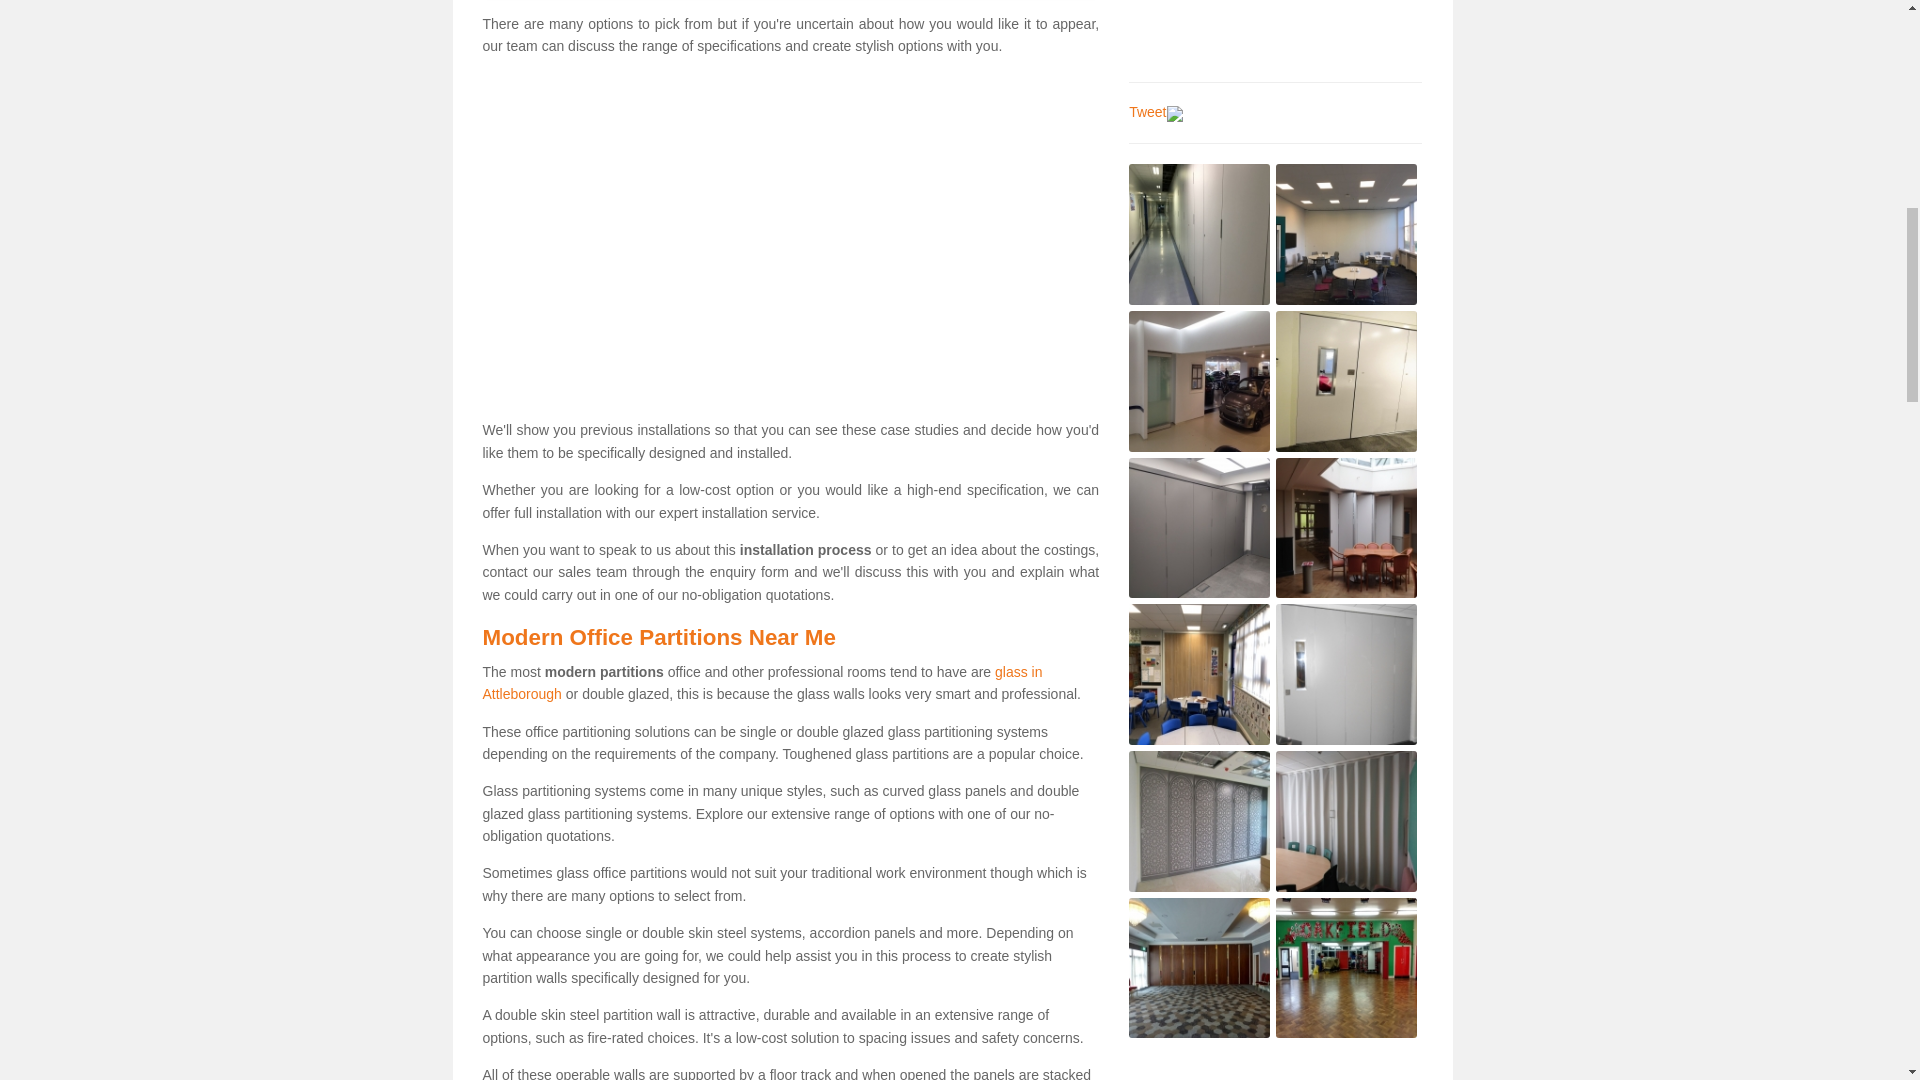  What do you see at coordinates (1346, 528) in the screenshot?
I see `Meeting Room Partitions in Attleborough 6` at bounding box center [1346, 528].